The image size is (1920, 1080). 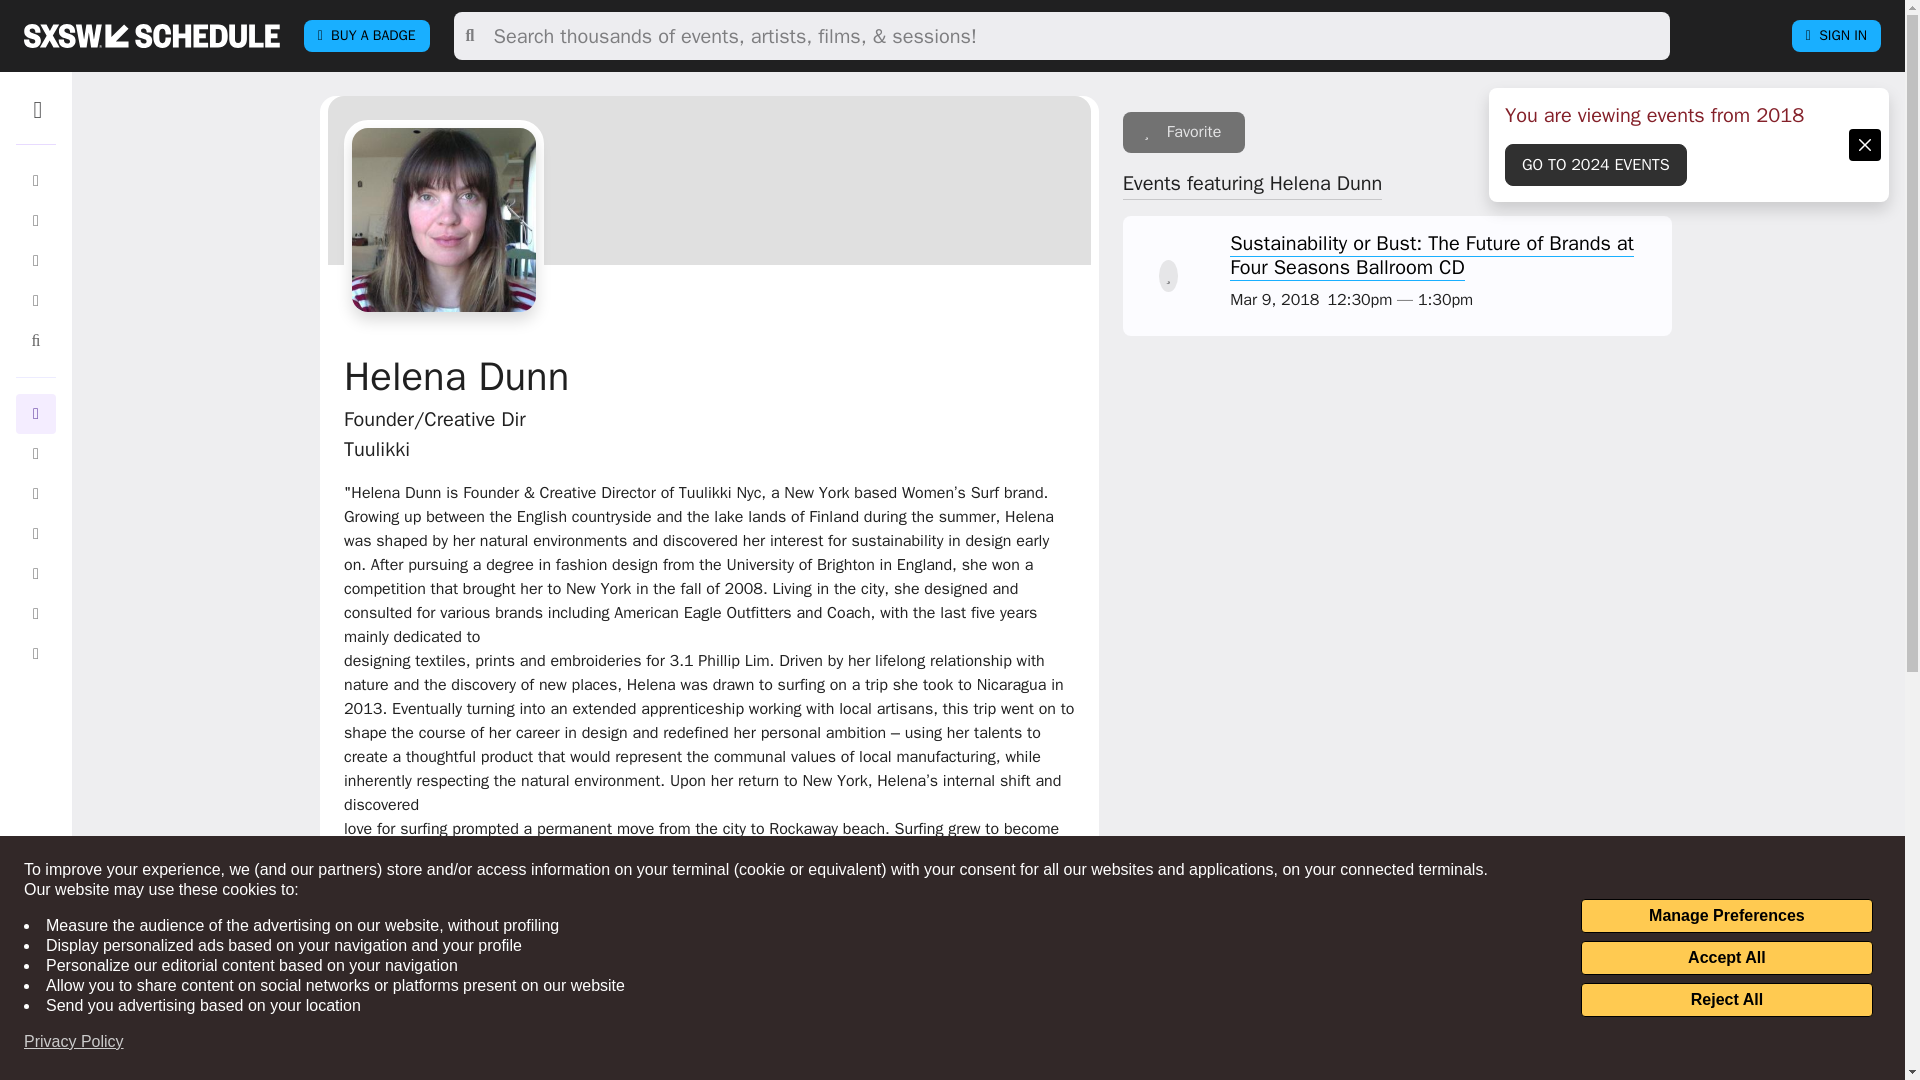 What do you see at coordinates (1168, 276) in the screenshot?
I see `Sign In to add to your favorites.` at bounding box center [1168, 276].